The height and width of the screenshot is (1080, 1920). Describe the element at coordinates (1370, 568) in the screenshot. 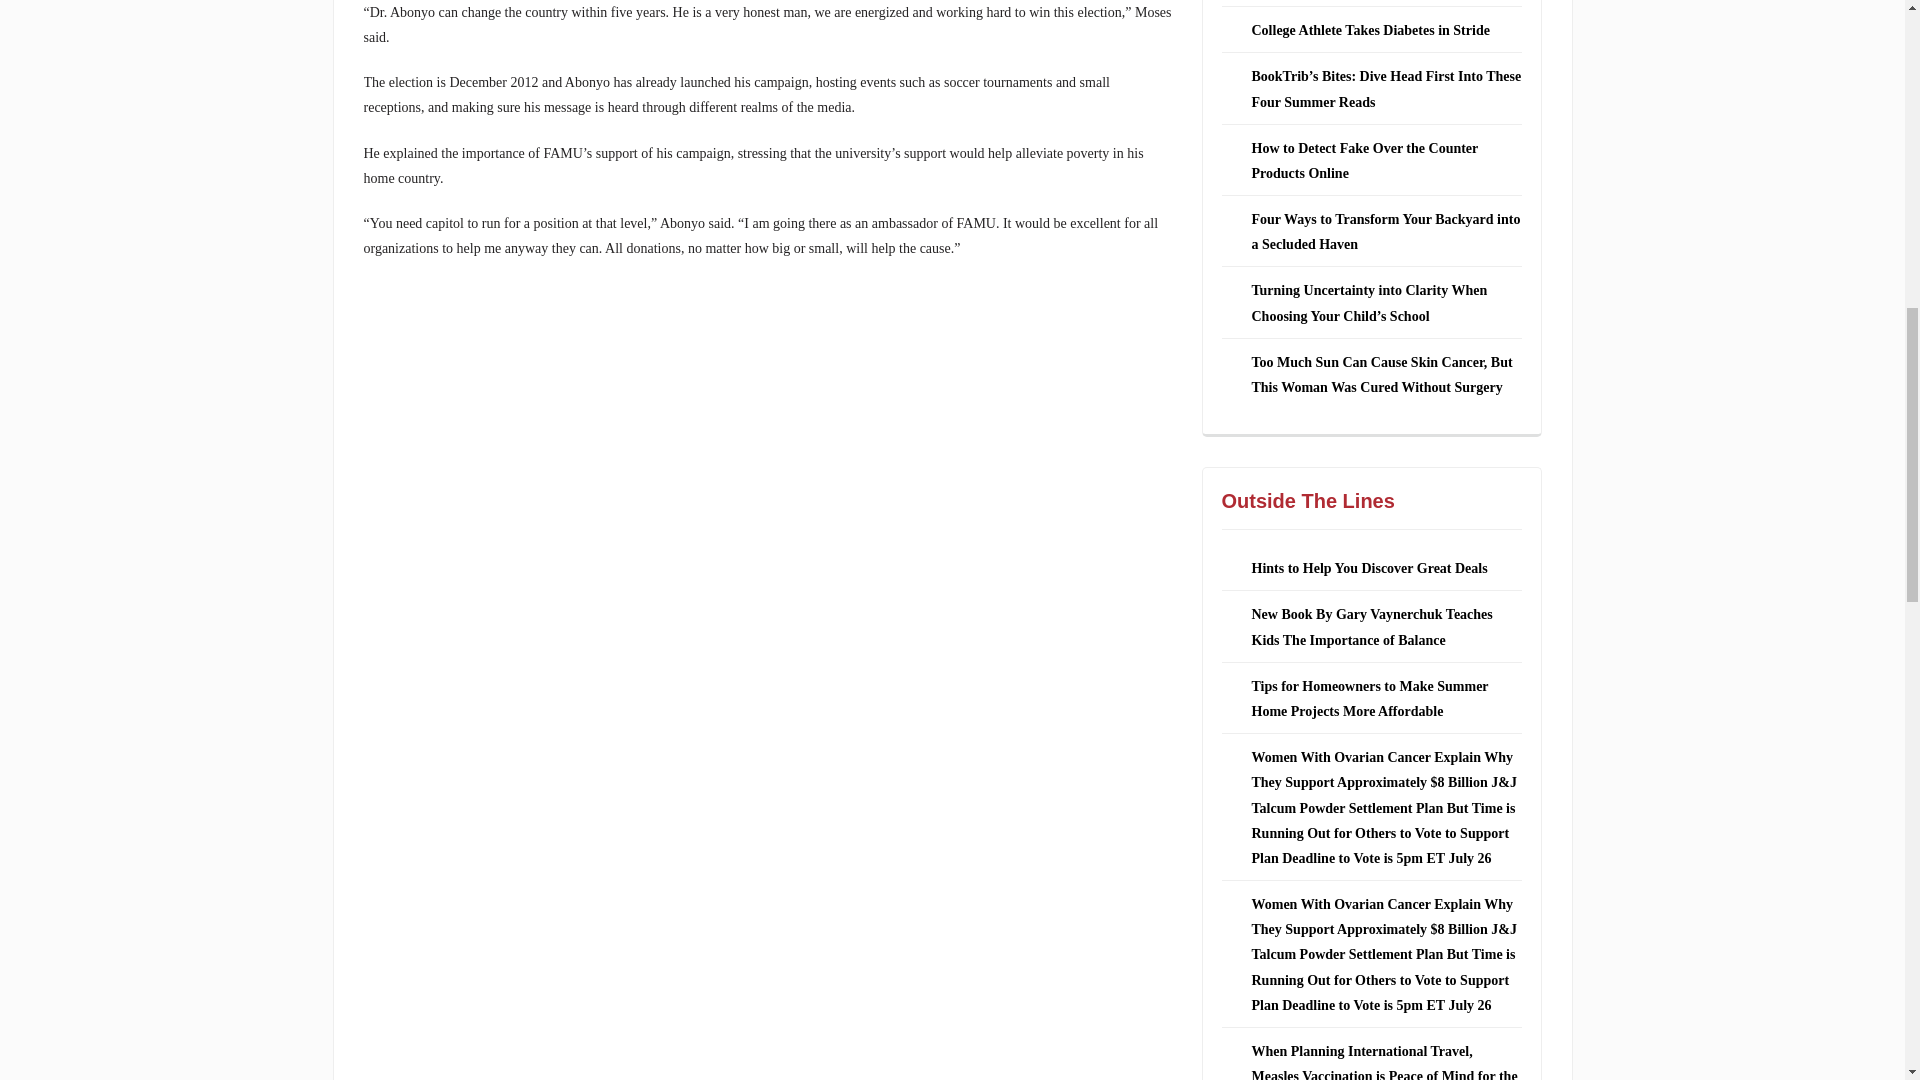

I see `Hints to Help You Discover Great Deals` at that location.